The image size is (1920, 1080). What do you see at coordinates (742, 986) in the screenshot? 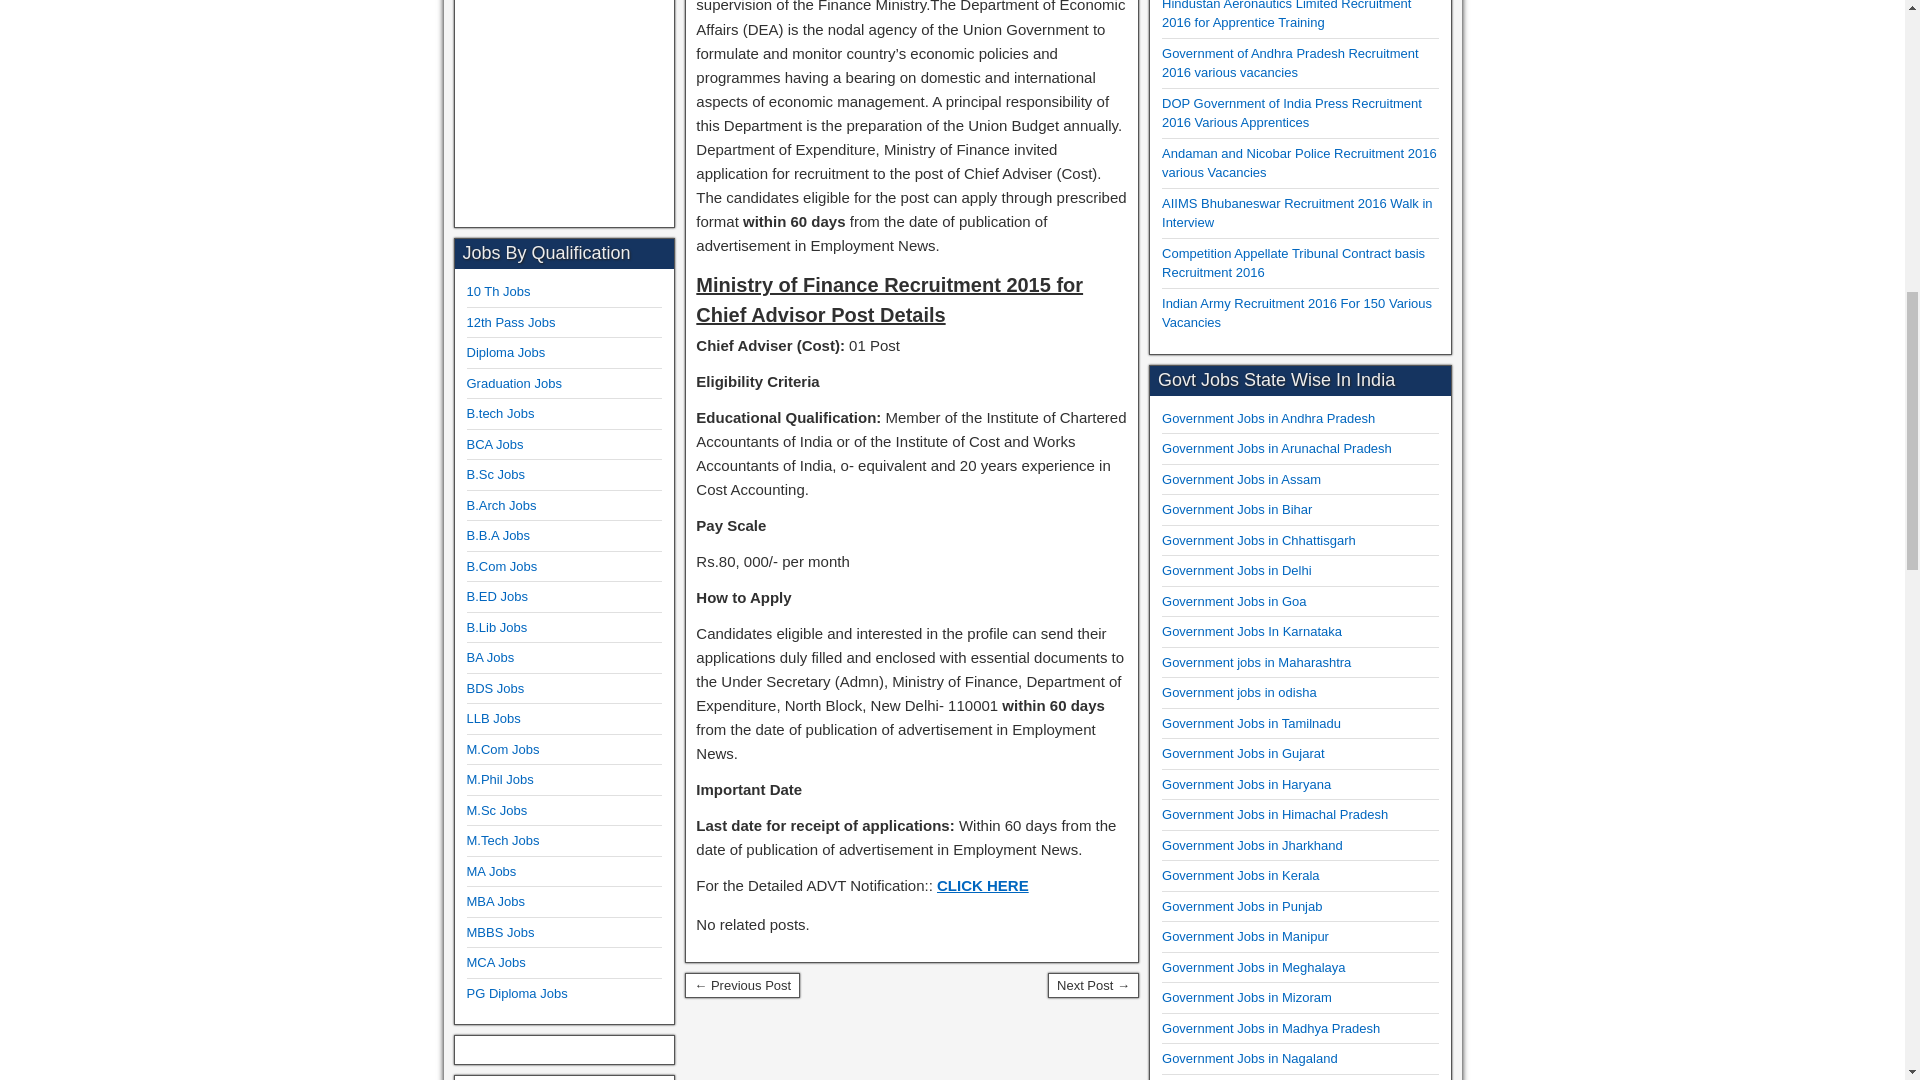
I see `Bose Institute Kolkata Recruitment 2015 for RA Posts` at bounding box center [742, 986].